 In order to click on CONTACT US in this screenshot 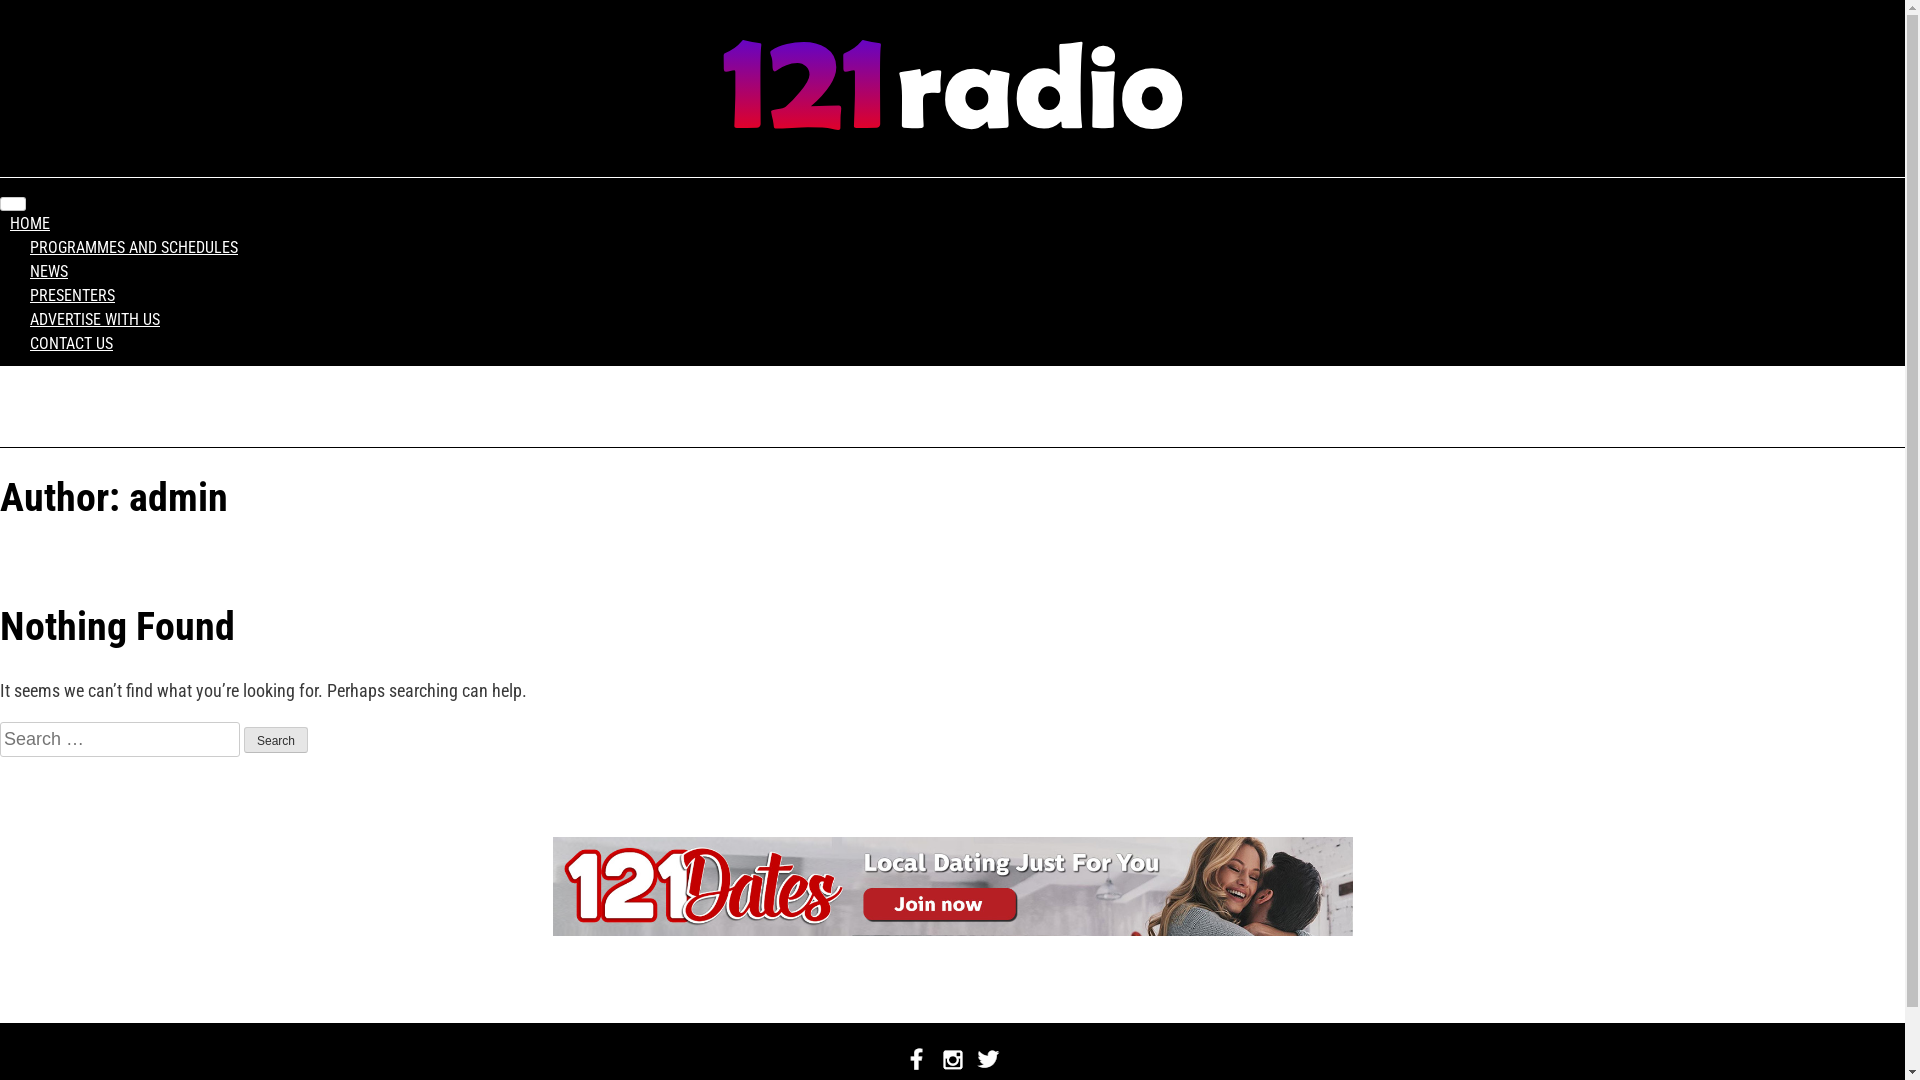, I will do `click(71, 344)`.